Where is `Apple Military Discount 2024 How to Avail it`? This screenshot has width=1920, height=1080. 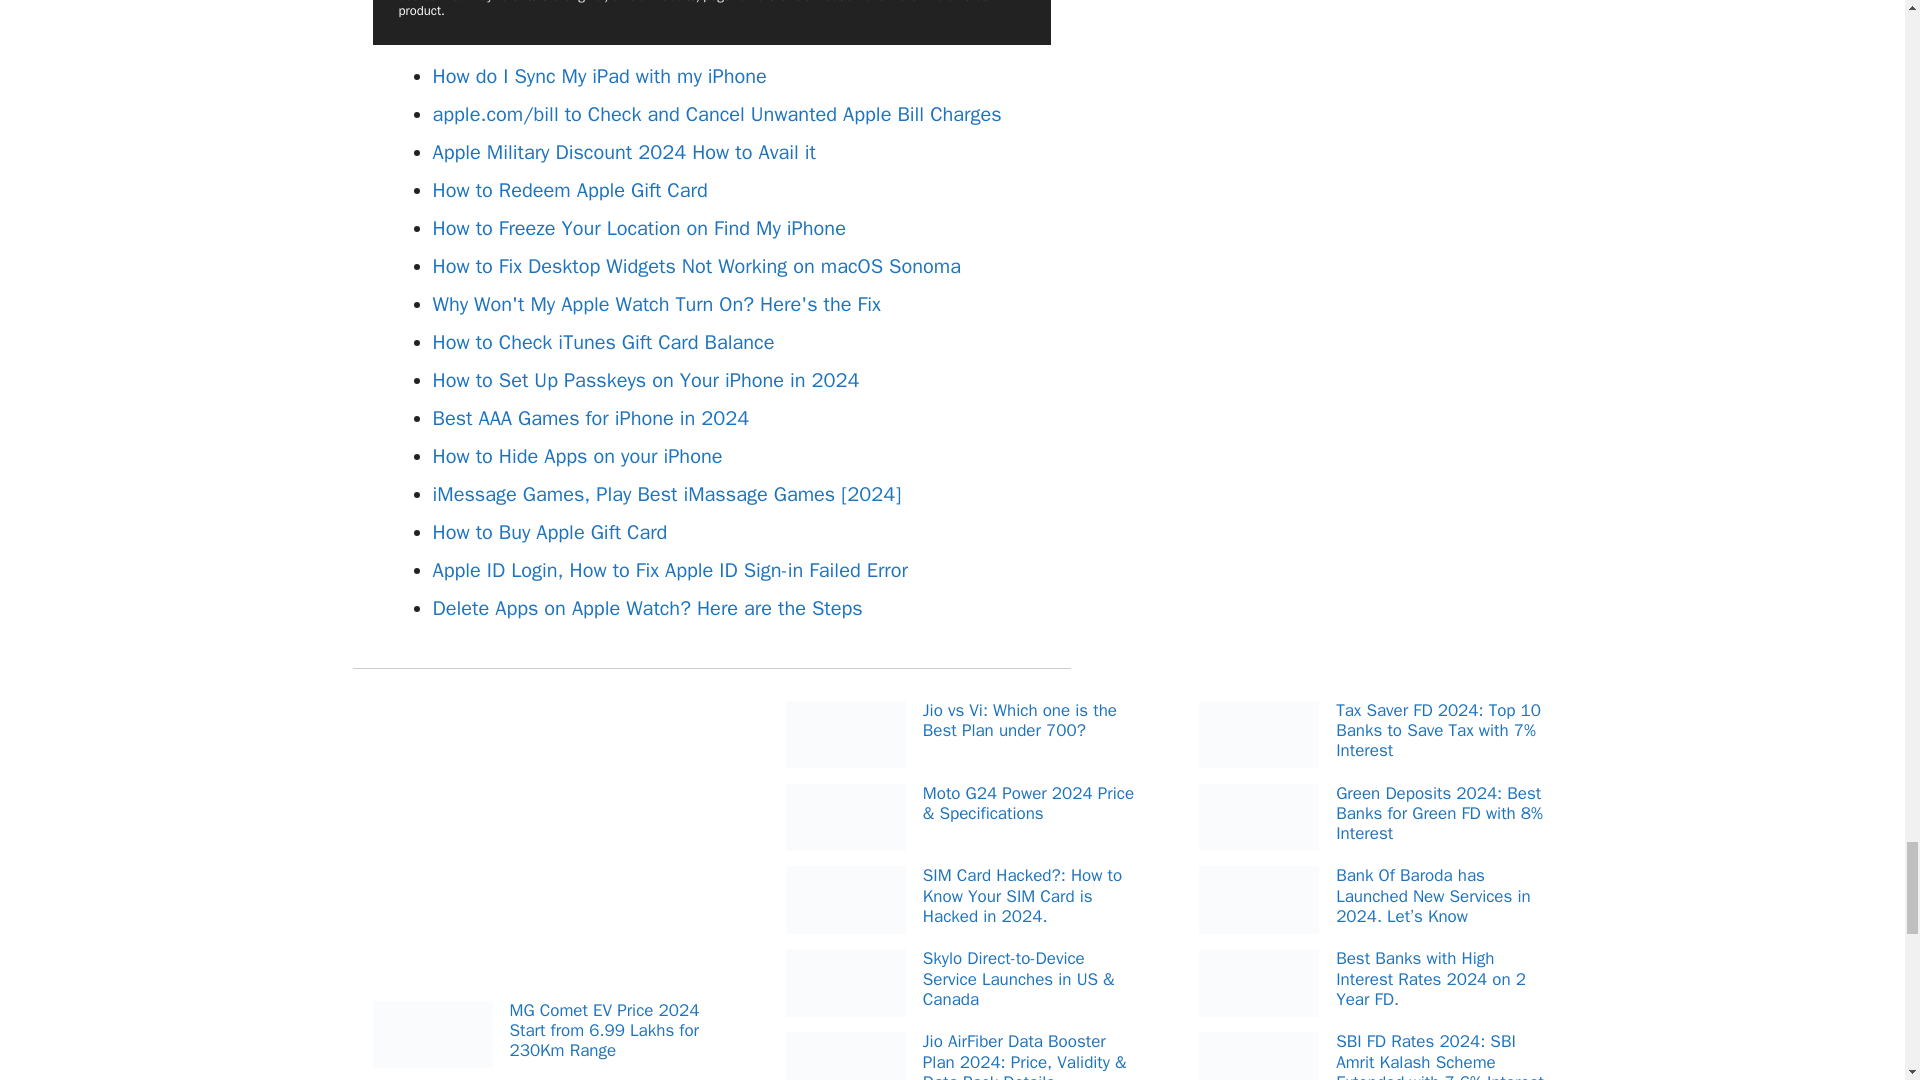
Apple Military Discount 2024 How to Avail it is located at coordinates (623, 152).